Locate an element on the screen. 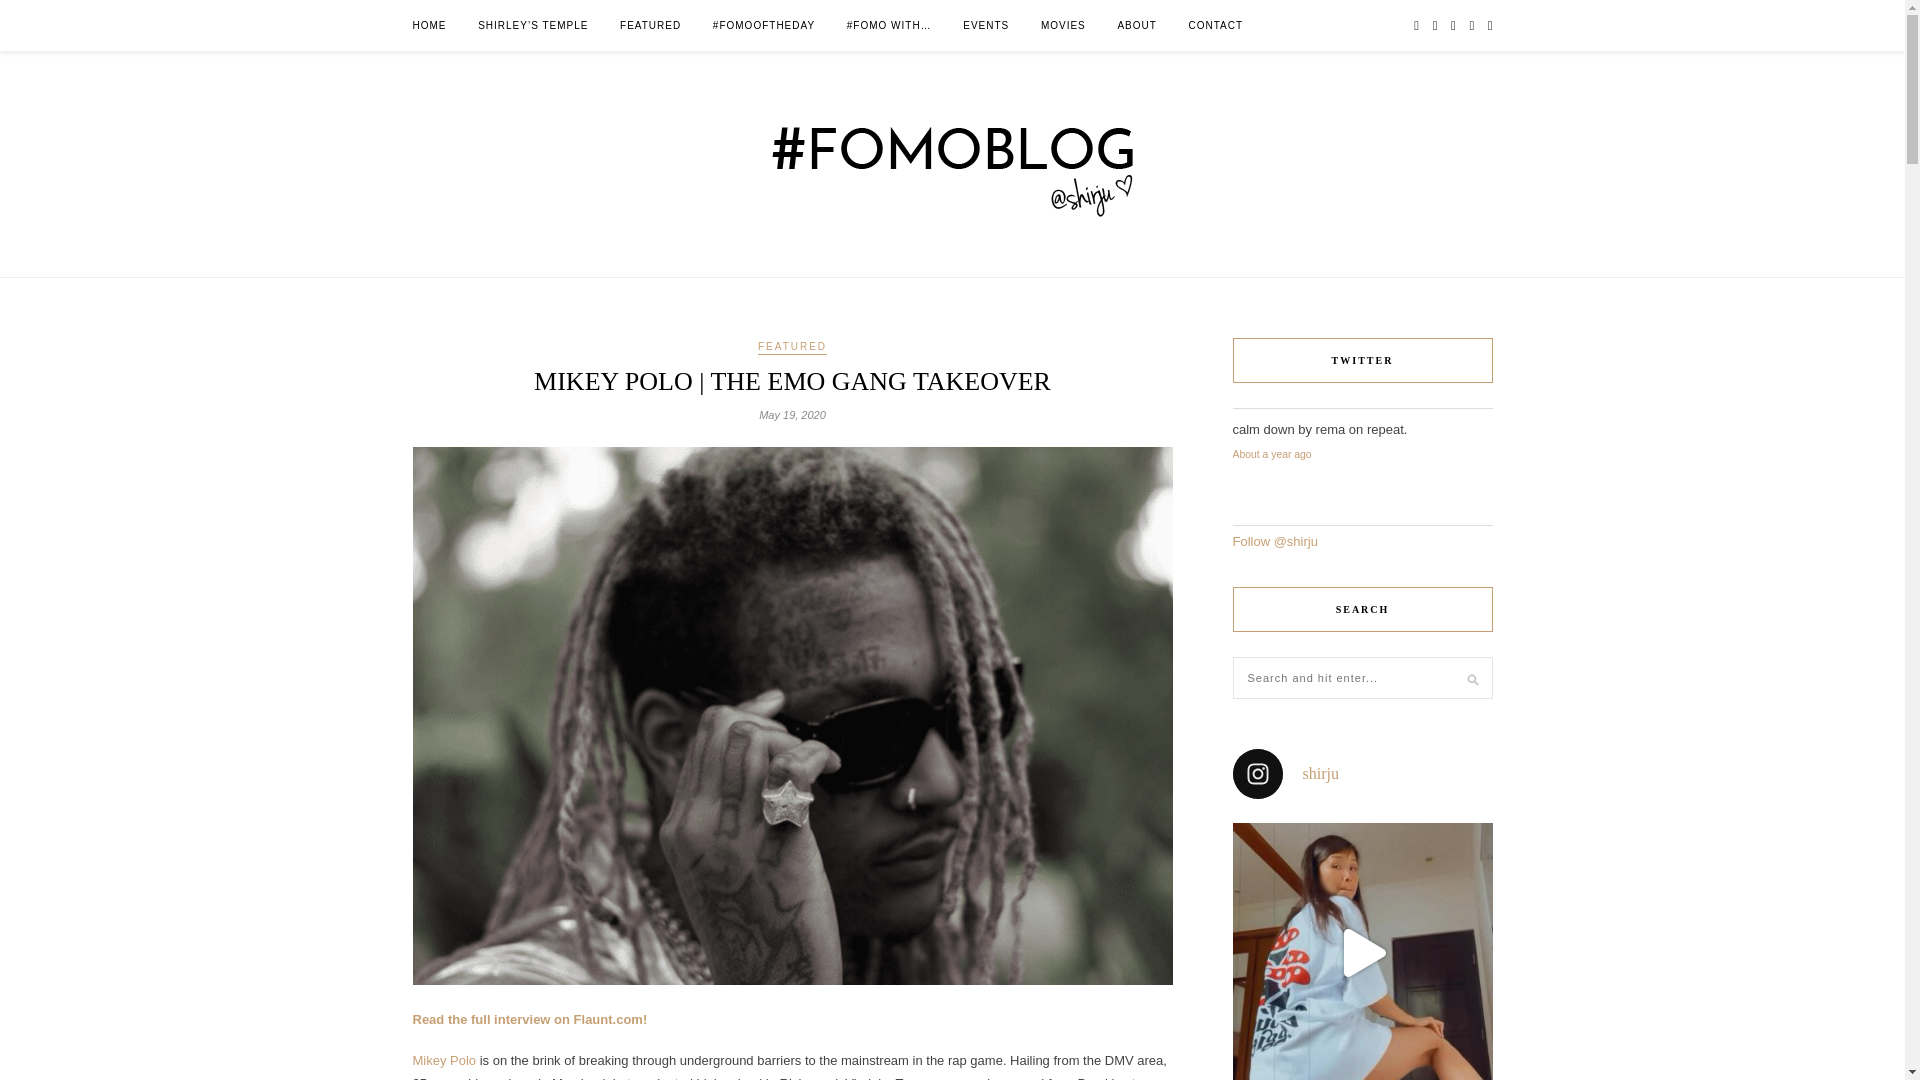 This screenshot has width=1920, height=1080. CONTACT is located at coordinates (1215, 25).